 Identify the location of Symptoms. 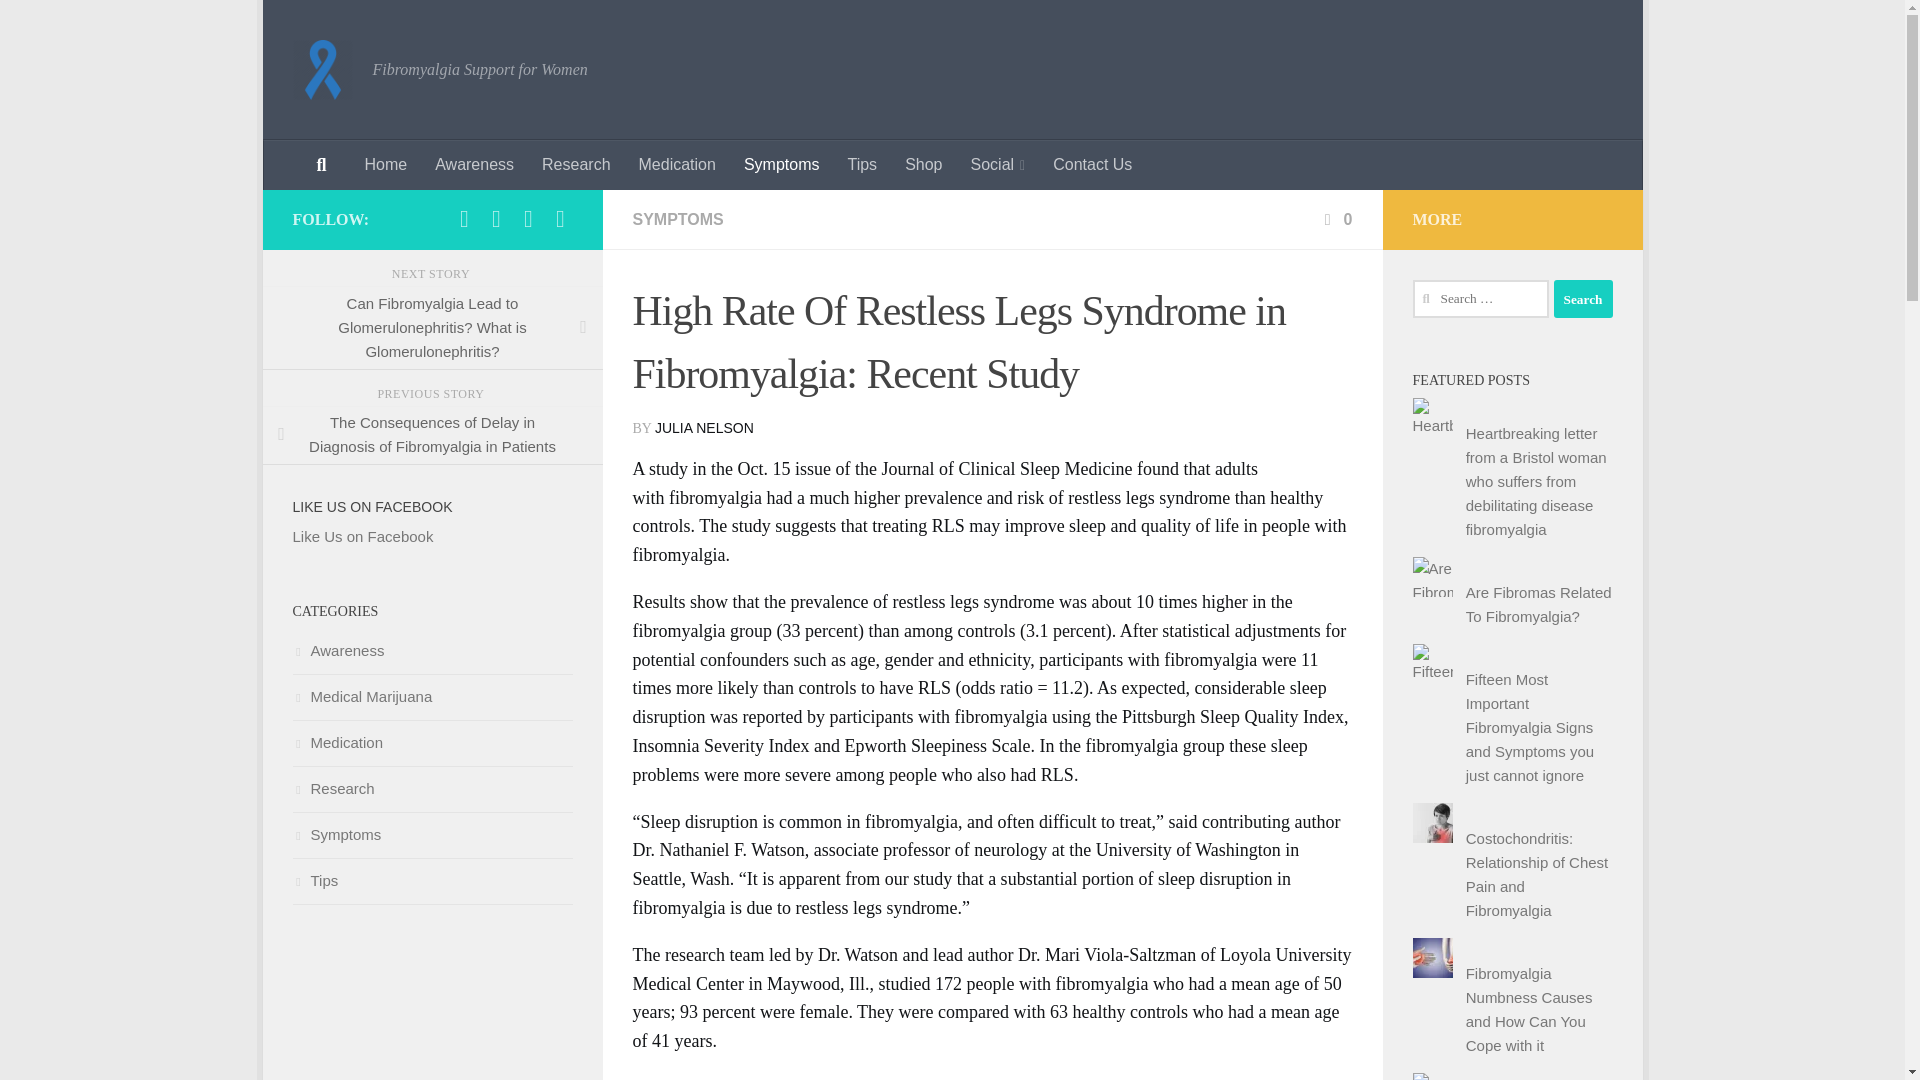
(781, 165).